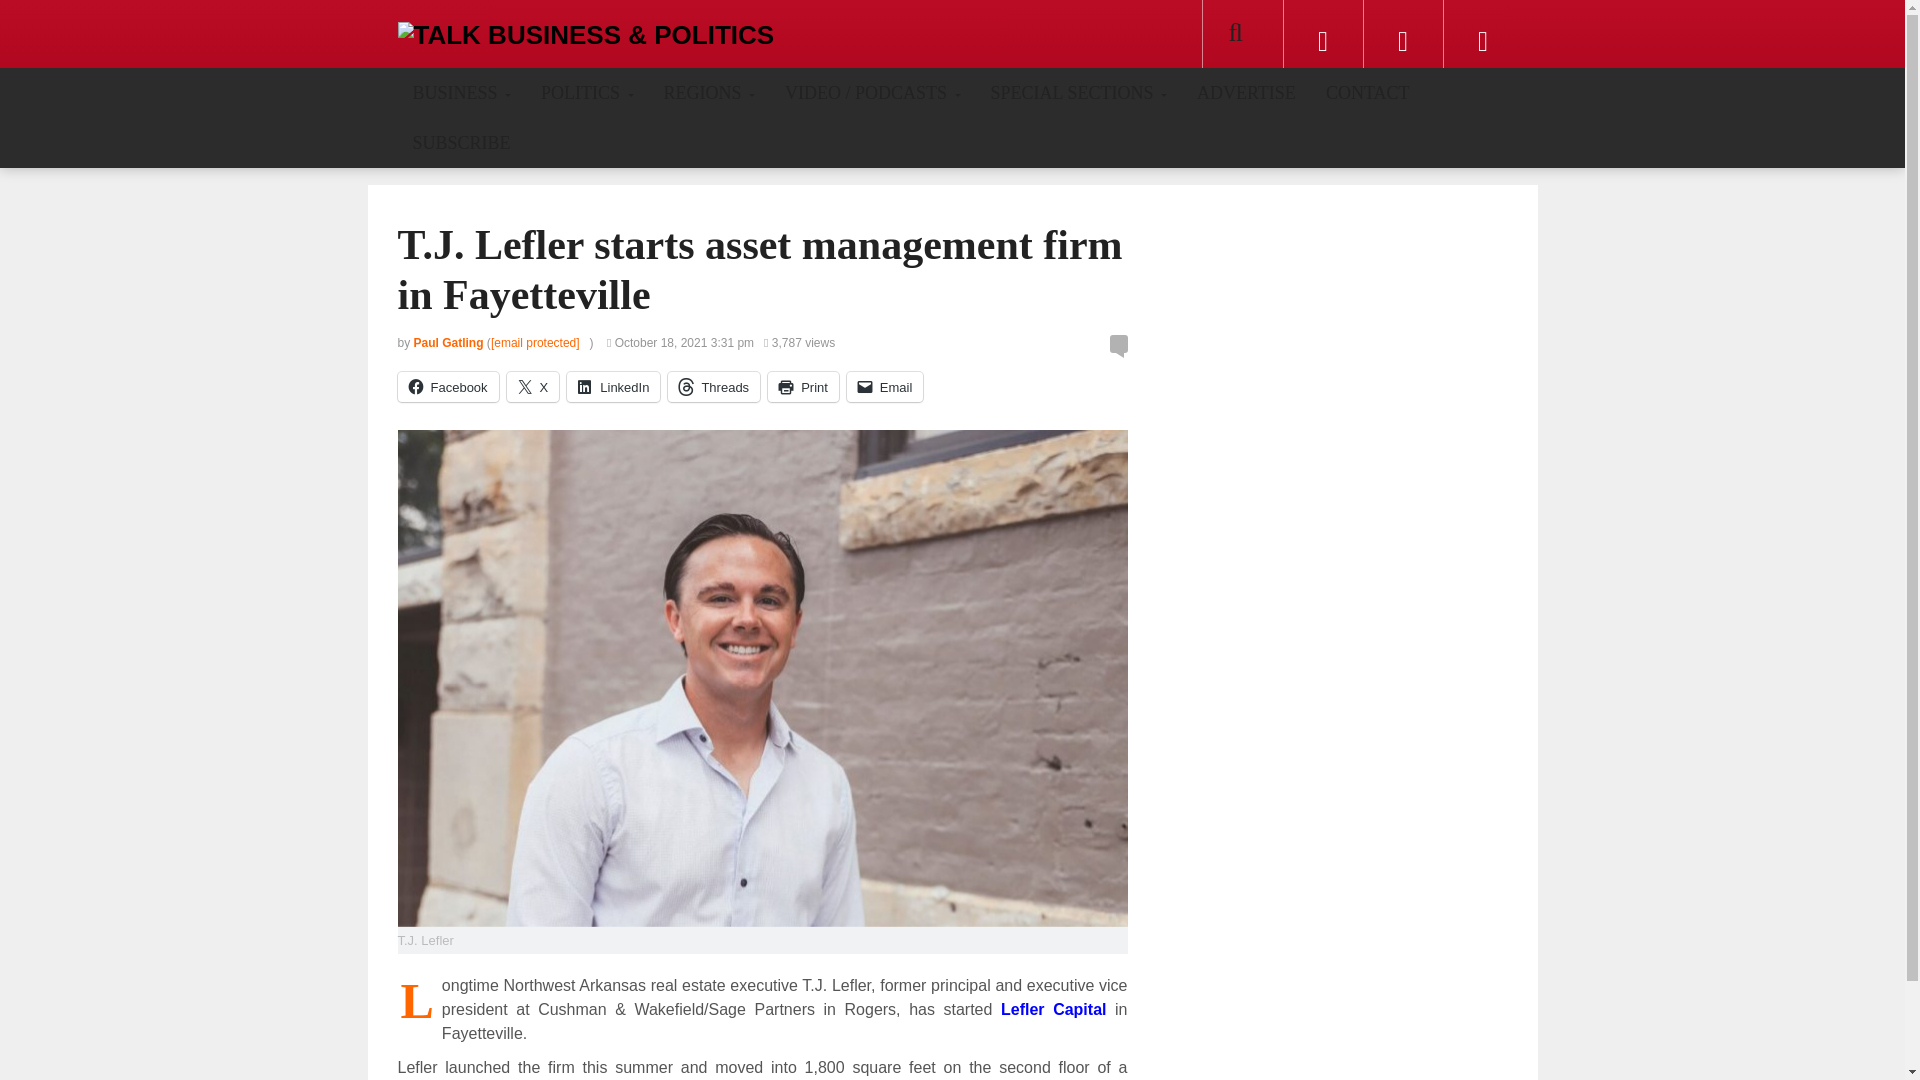 This screenshot has height=1080, width=1920. What do you see at coordinates (462, 92) in the screenshot?
I see `BUSINESS` at bounding box center [462, 92].